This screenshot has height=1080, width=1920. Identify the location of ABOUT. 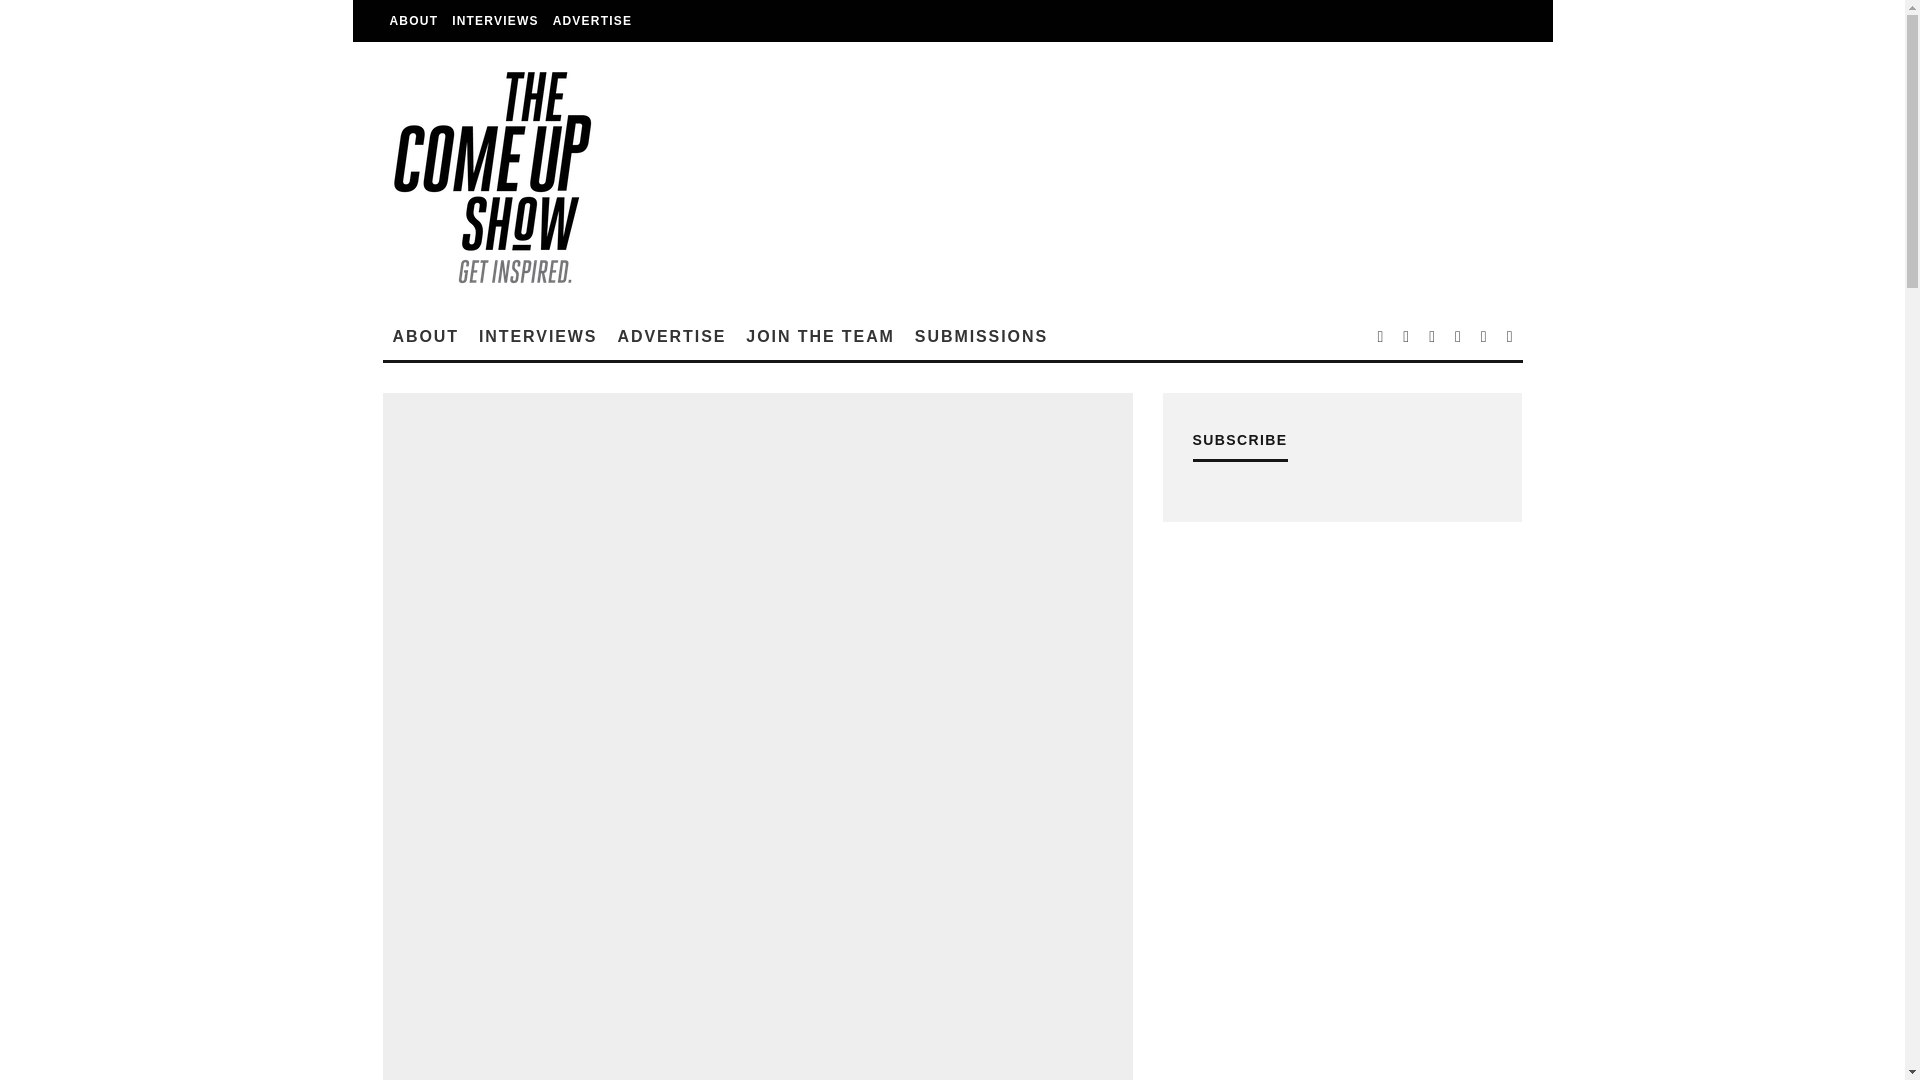
(425, 336).